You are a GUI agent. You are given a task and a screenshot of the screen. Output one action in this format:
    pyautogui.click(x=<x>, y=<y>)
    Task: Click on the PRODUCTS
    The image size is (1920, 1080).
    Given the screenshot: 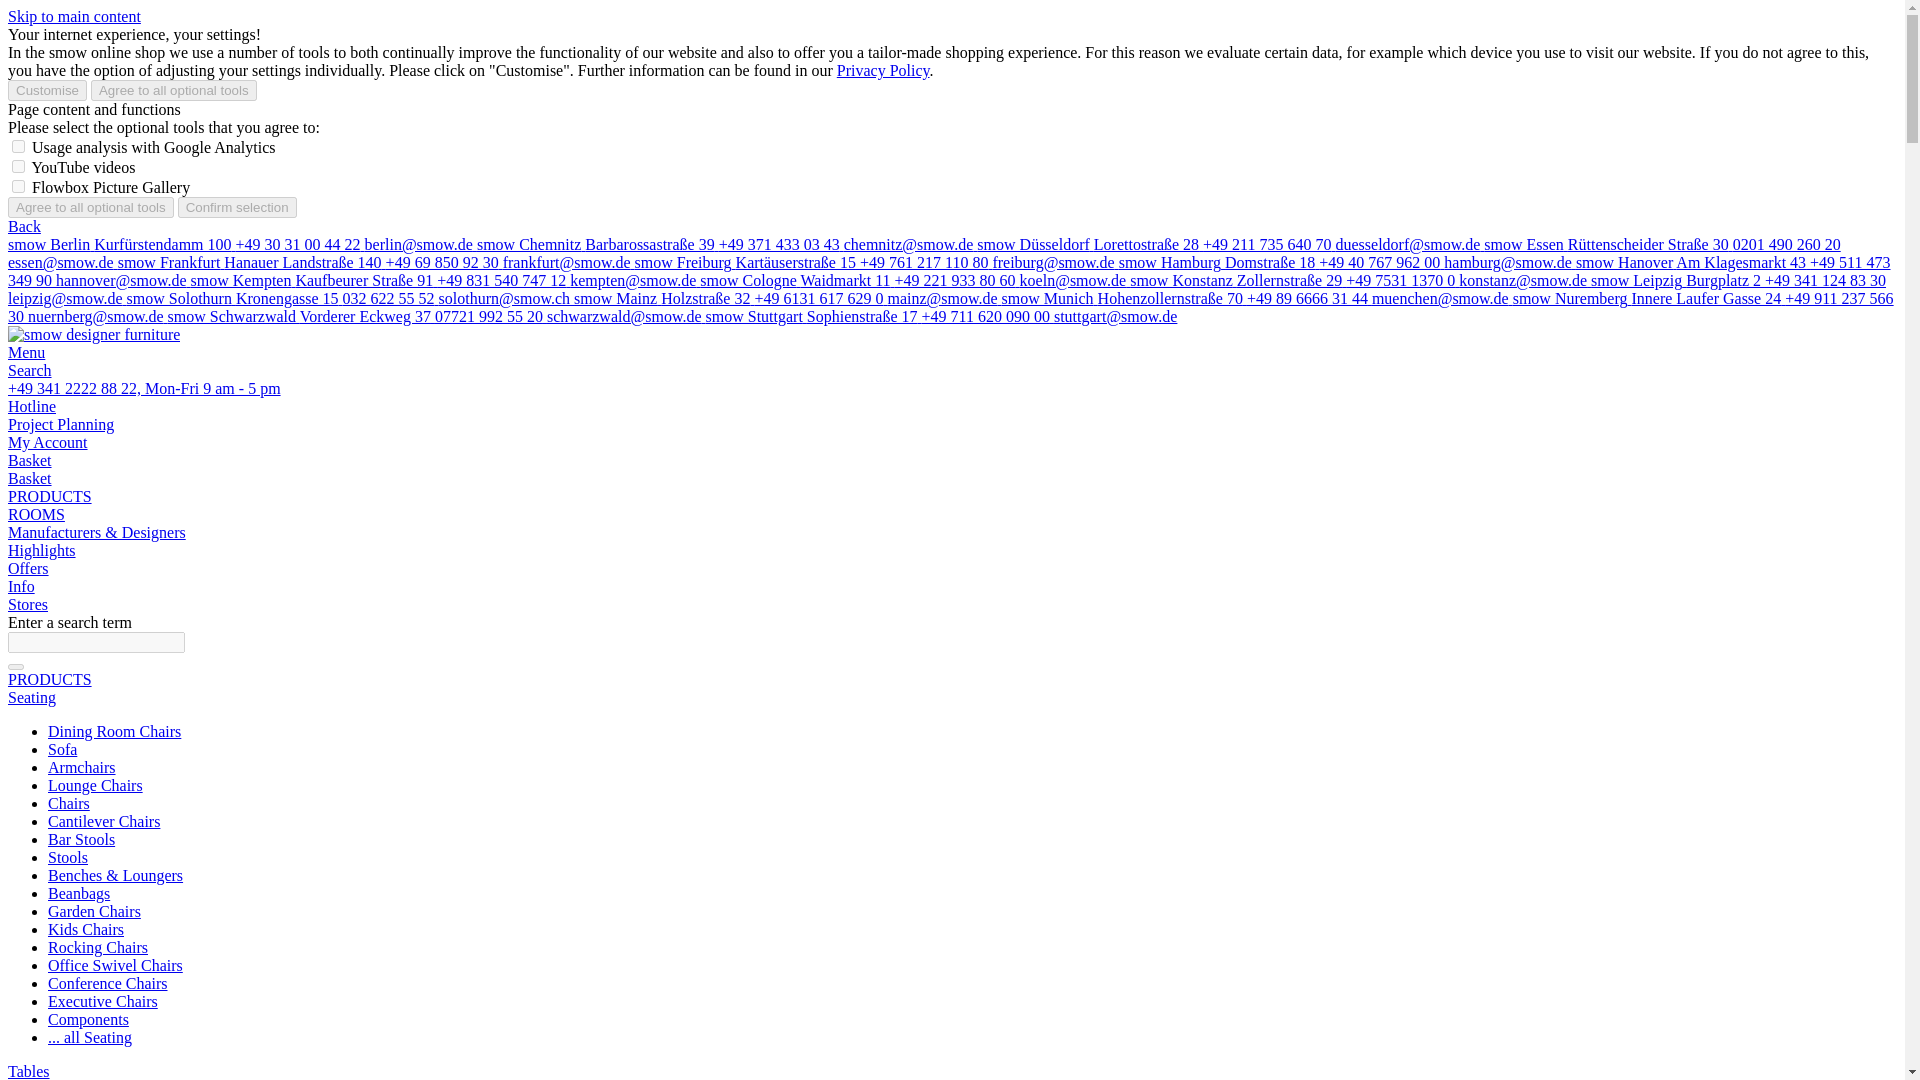 What is the action you would take?
    pyautogui.click(x=50, y=496)
    